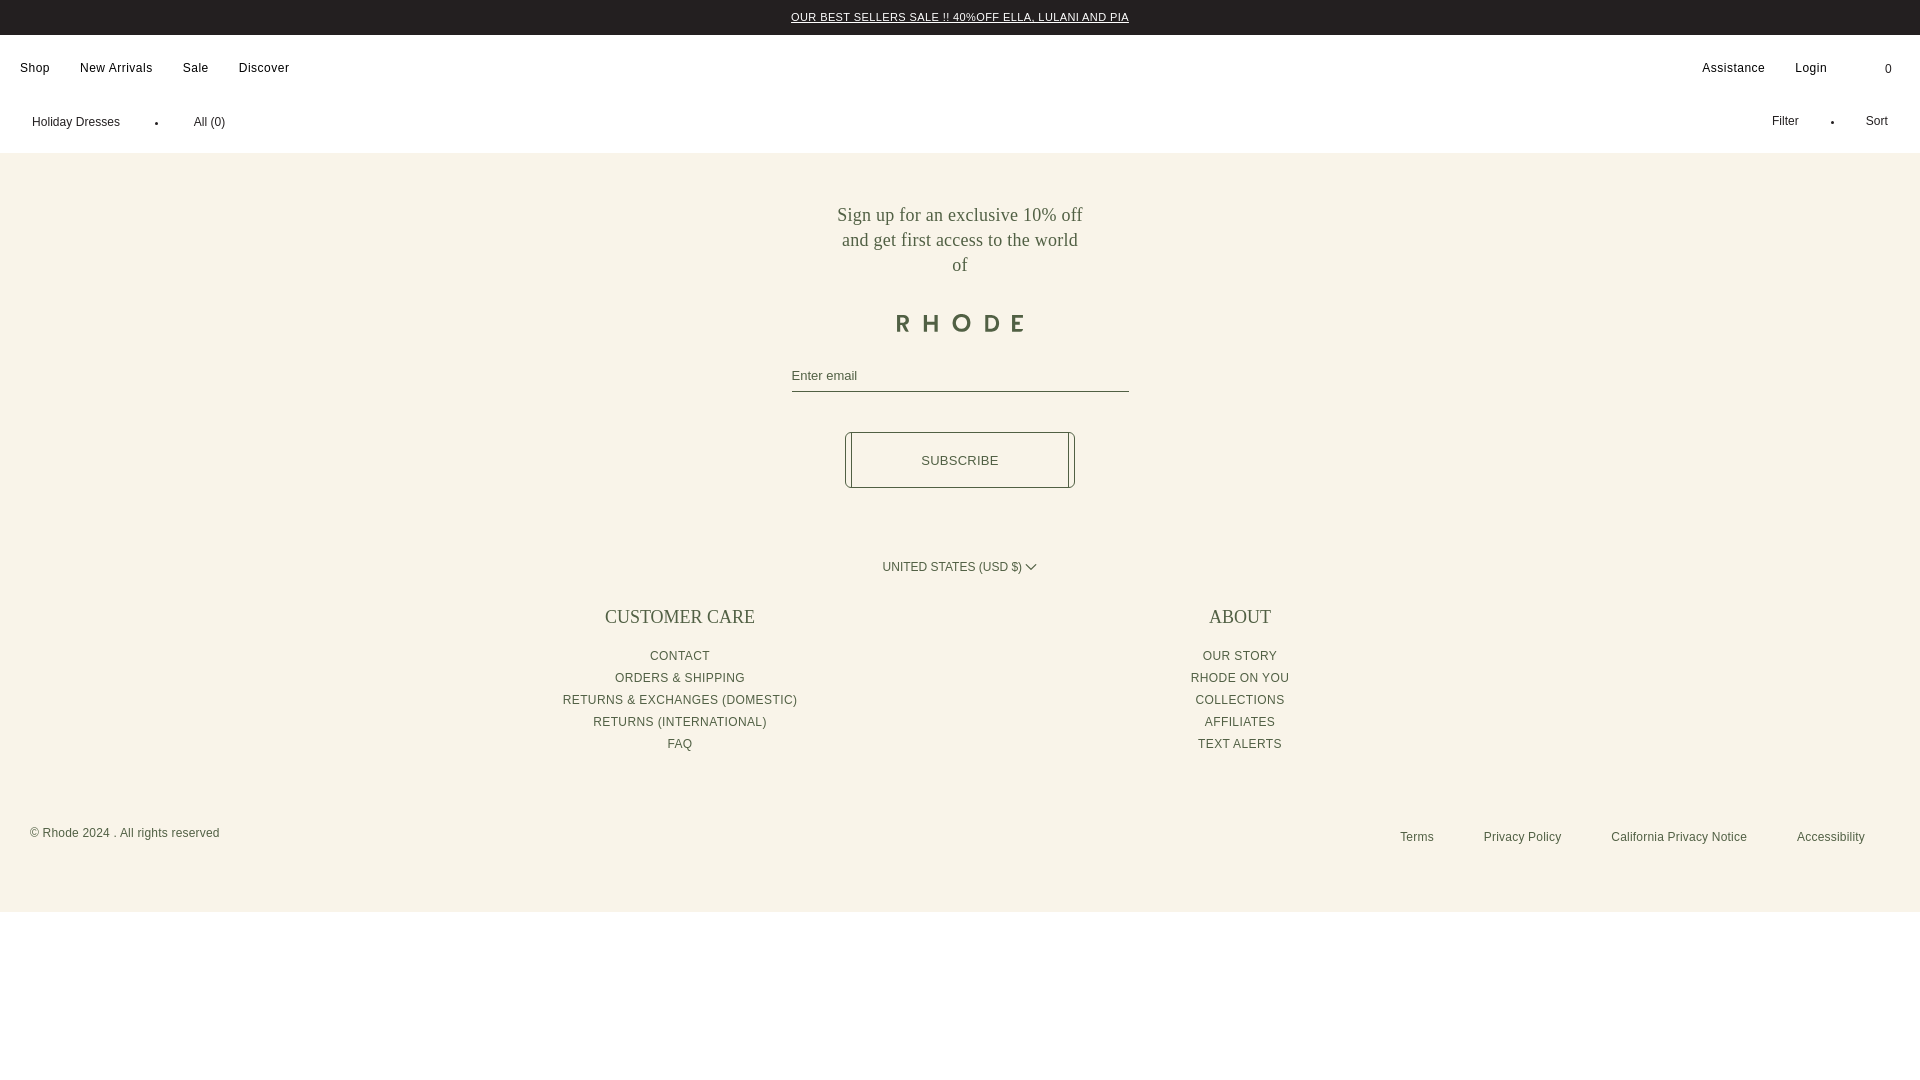 This screenshot has width=1920, height=1080. Describe the element at coordinates (960, 16) in the screenshot. I see `THE ICONS SALE` at that location.